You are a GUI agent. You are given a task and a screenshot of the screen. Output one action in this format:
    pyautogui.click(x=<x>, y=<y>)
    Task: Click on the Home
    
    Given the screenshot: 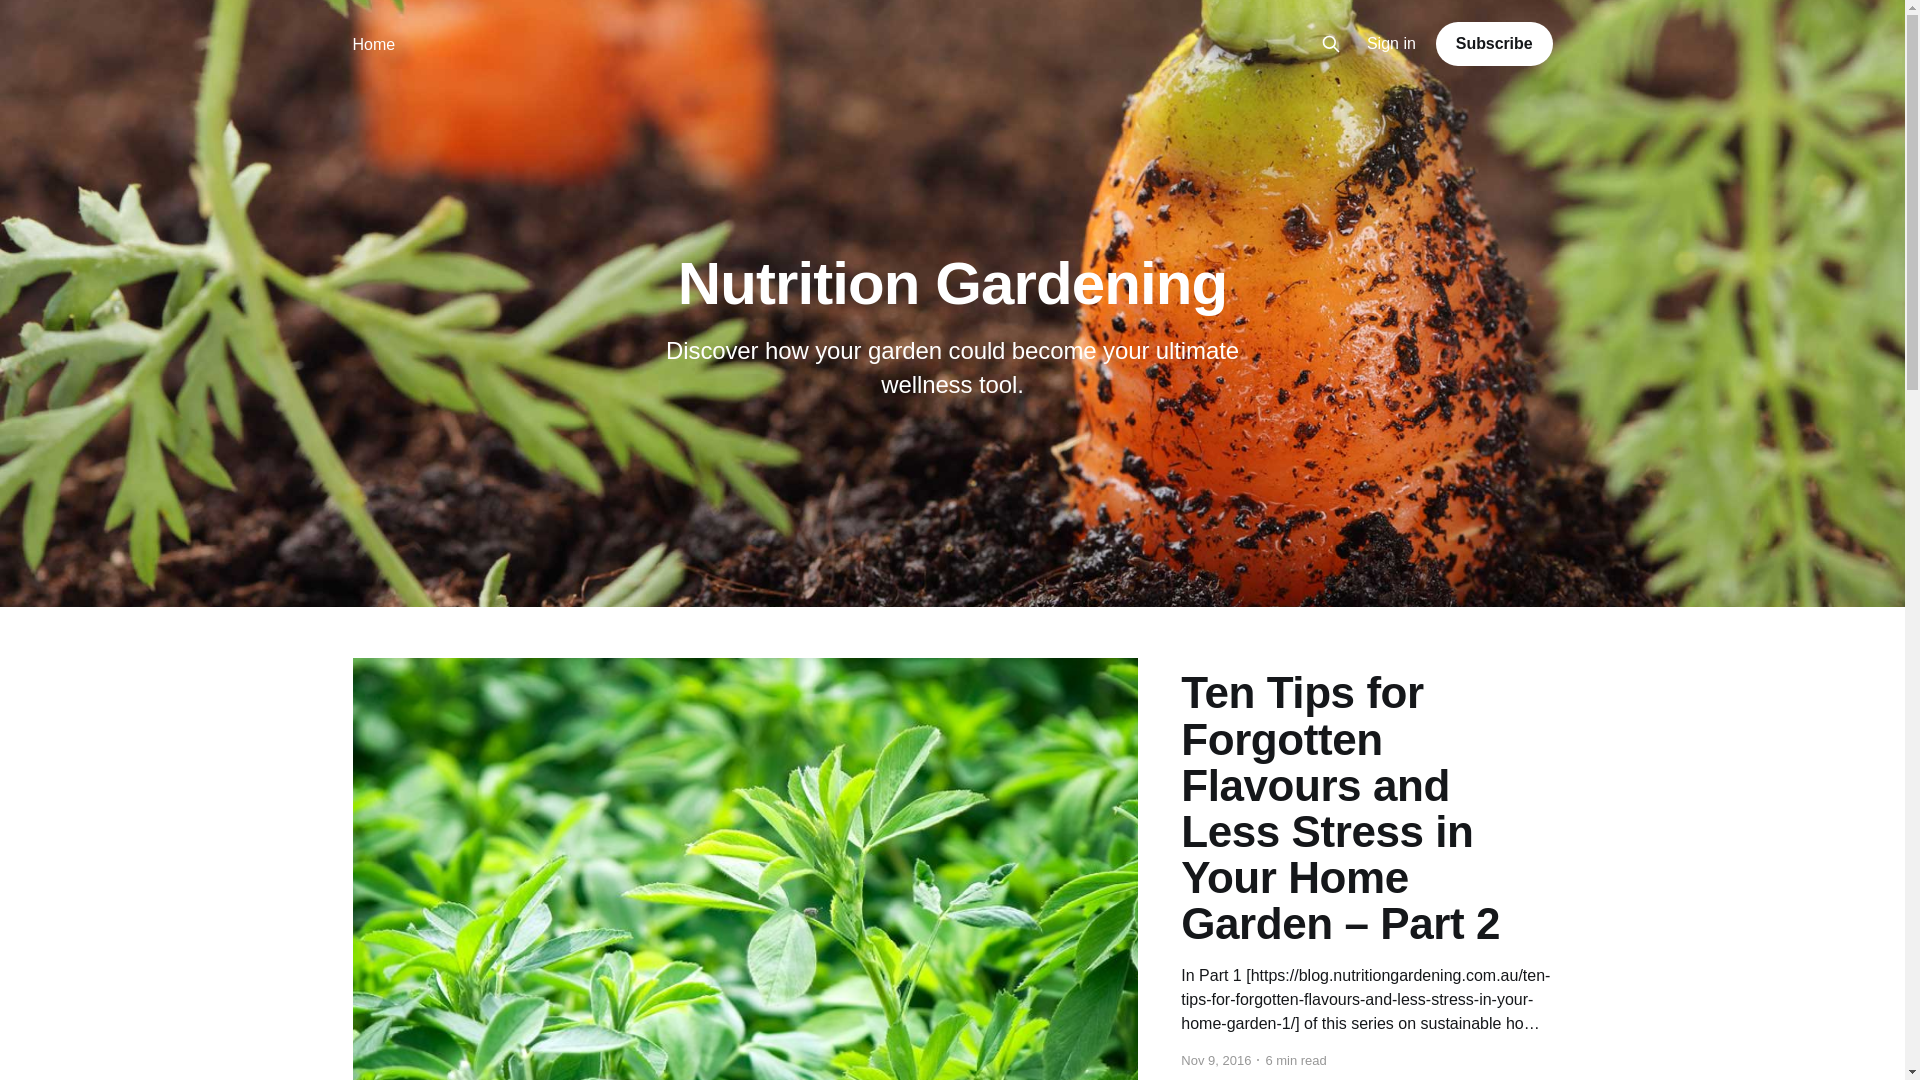 What is the action you would take?
    pyautogui.click(x=374, y=44)
    